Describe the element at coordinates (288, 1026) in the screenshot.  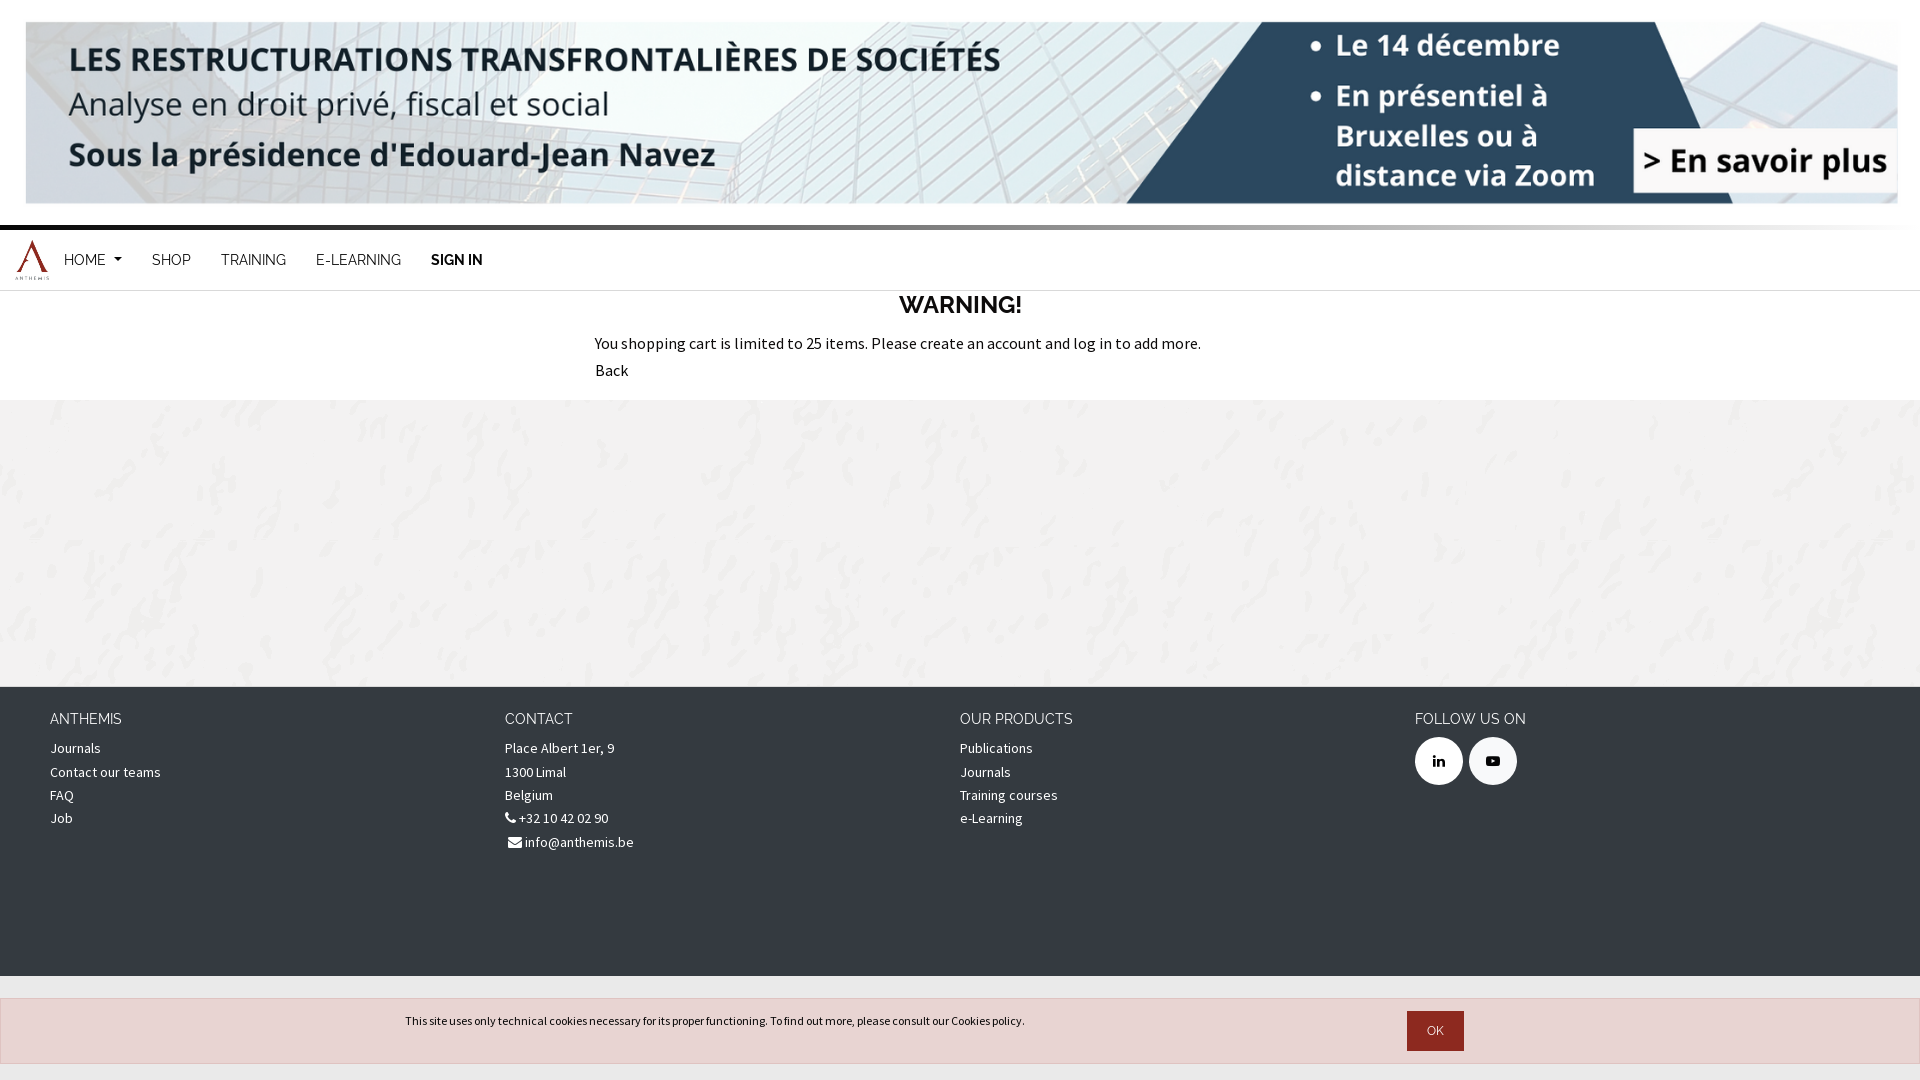
I see `Legal information` at that location.